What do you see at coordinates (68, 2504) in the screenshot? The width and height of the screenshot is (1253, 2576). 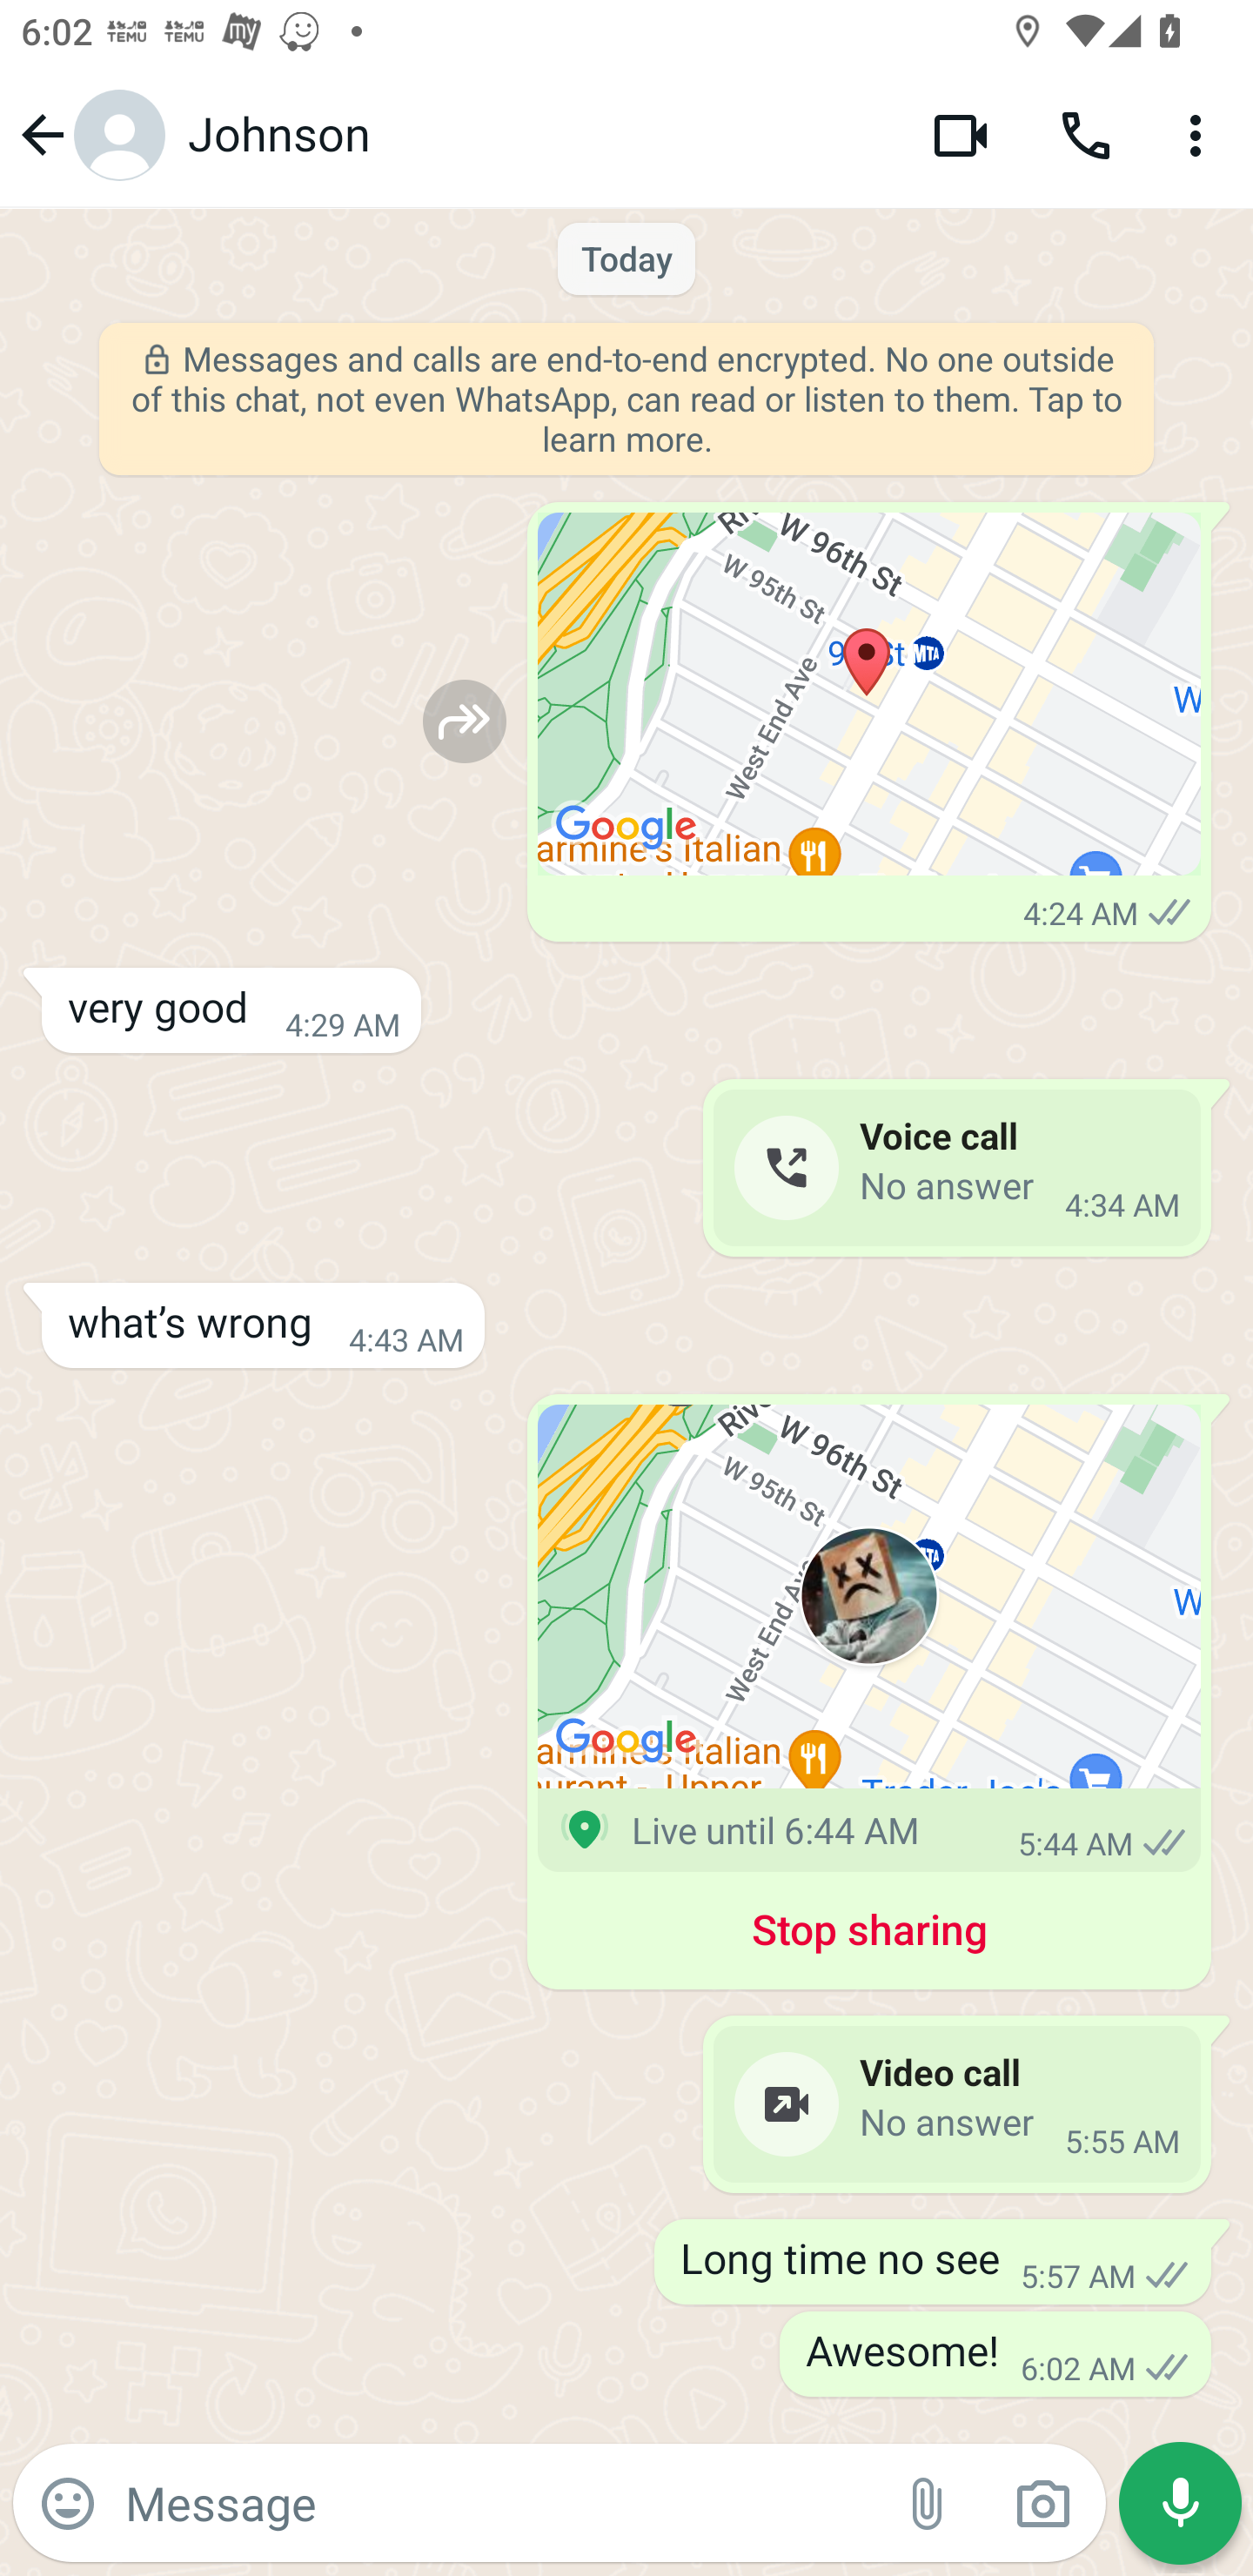 I see `Emoji` at bounding box center [68, 2504].